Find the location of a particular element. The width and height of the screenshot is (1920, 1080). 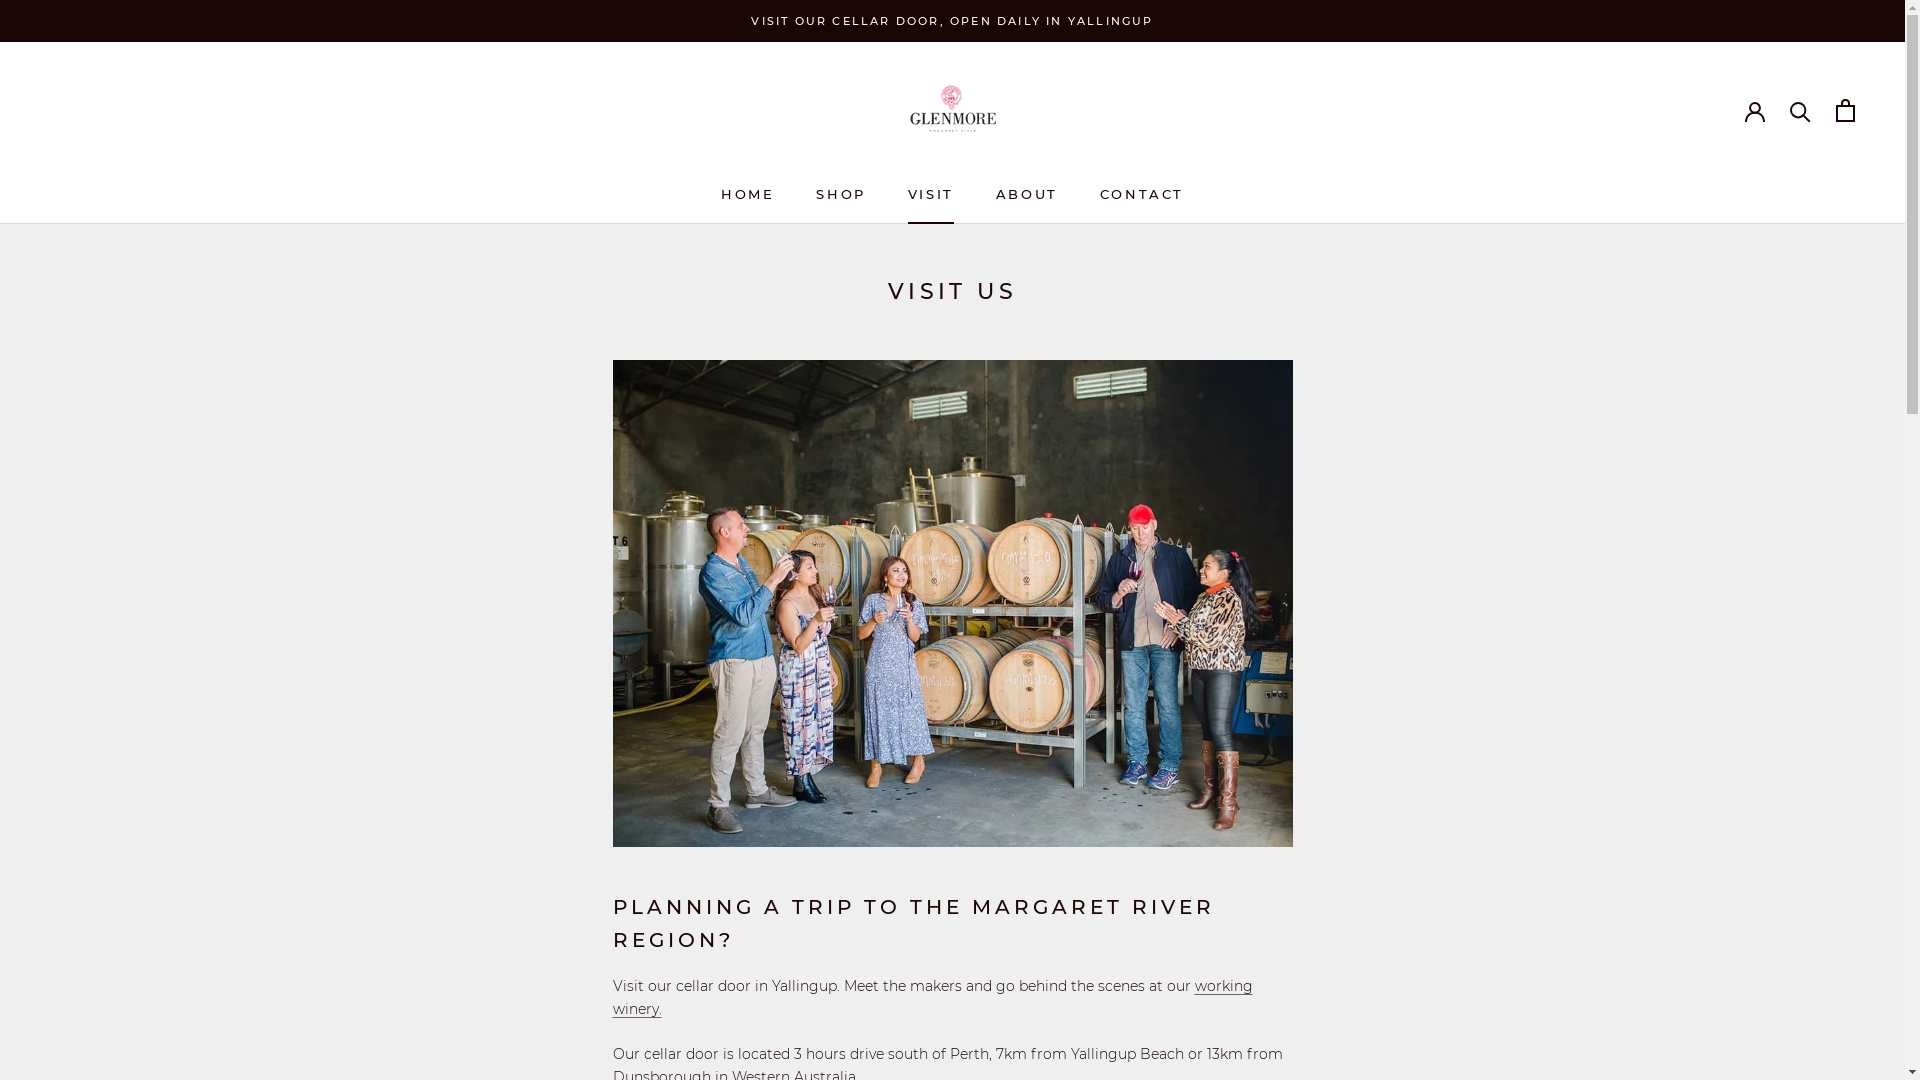

VISIT
VISIT is located at coordinates (931, 194).